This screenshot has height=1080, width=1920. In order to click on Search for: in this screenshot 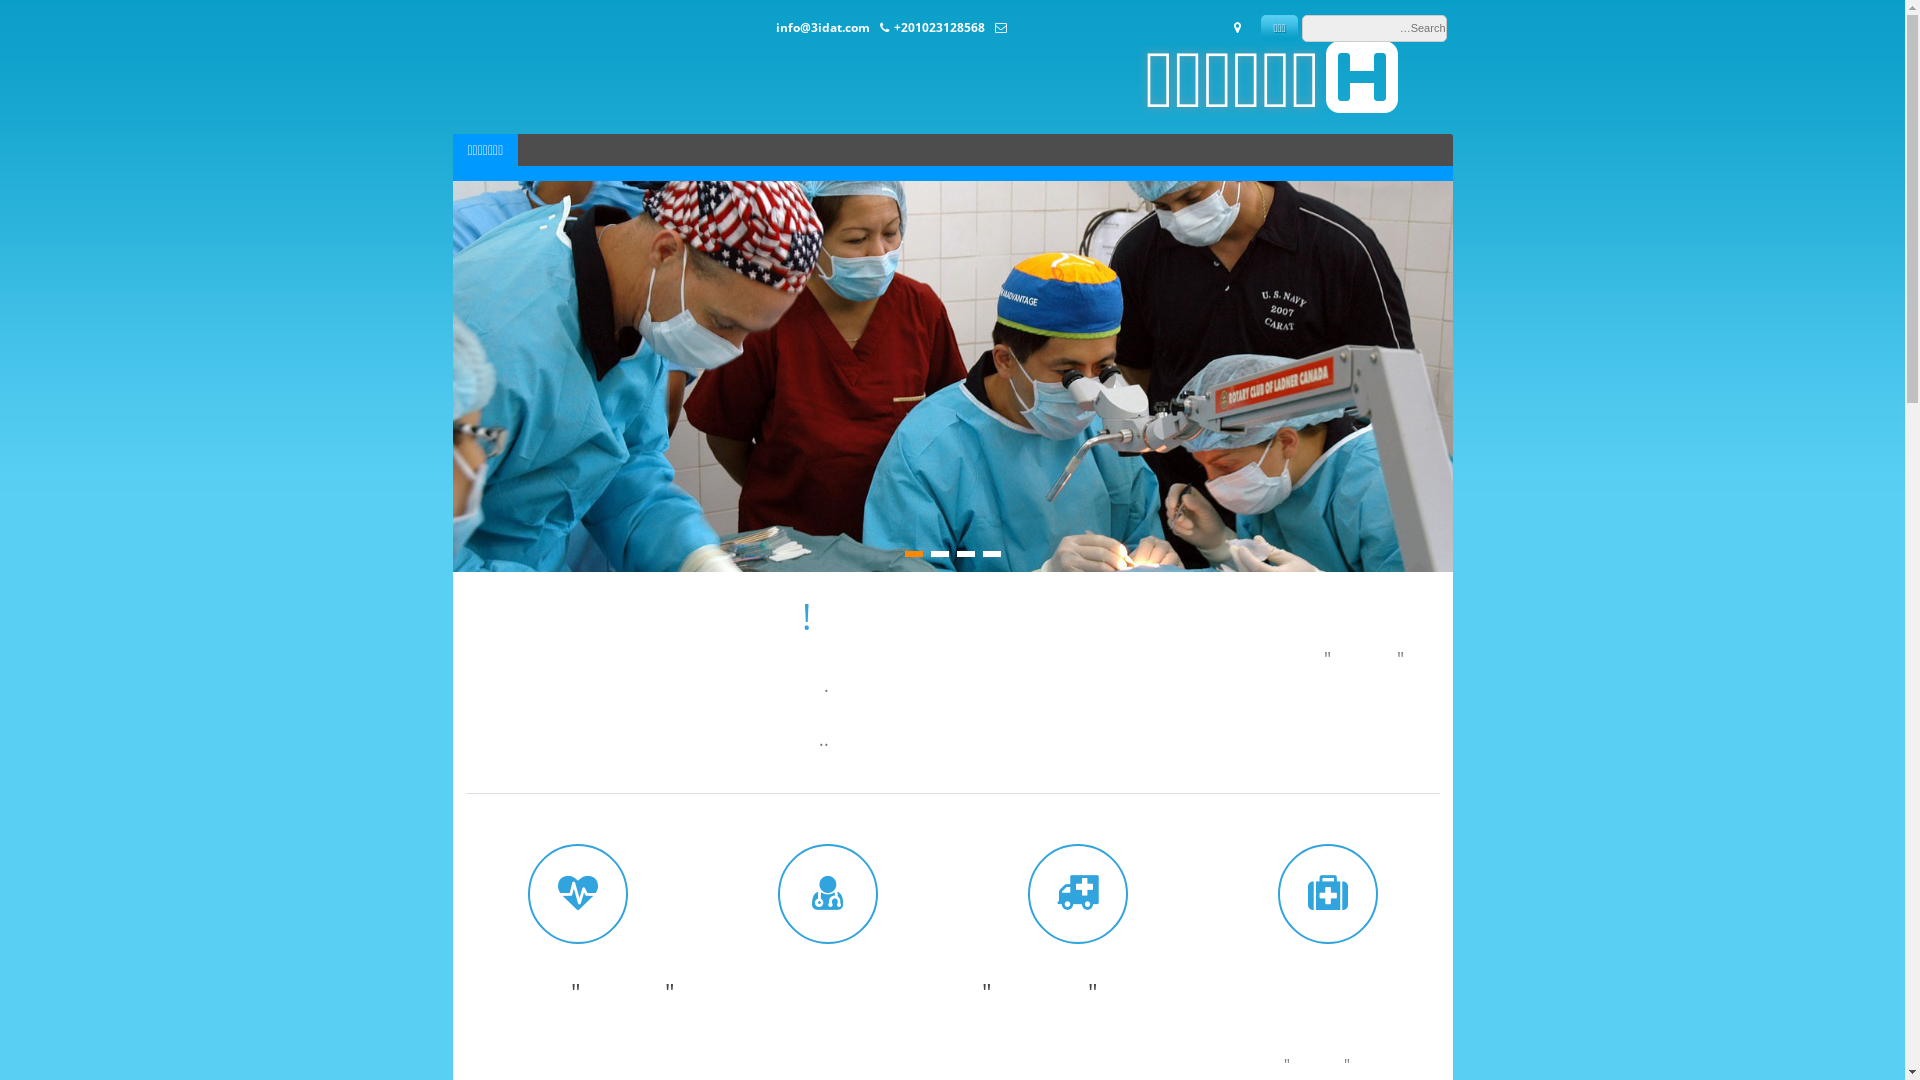, I will do `click(1374, 28)`.